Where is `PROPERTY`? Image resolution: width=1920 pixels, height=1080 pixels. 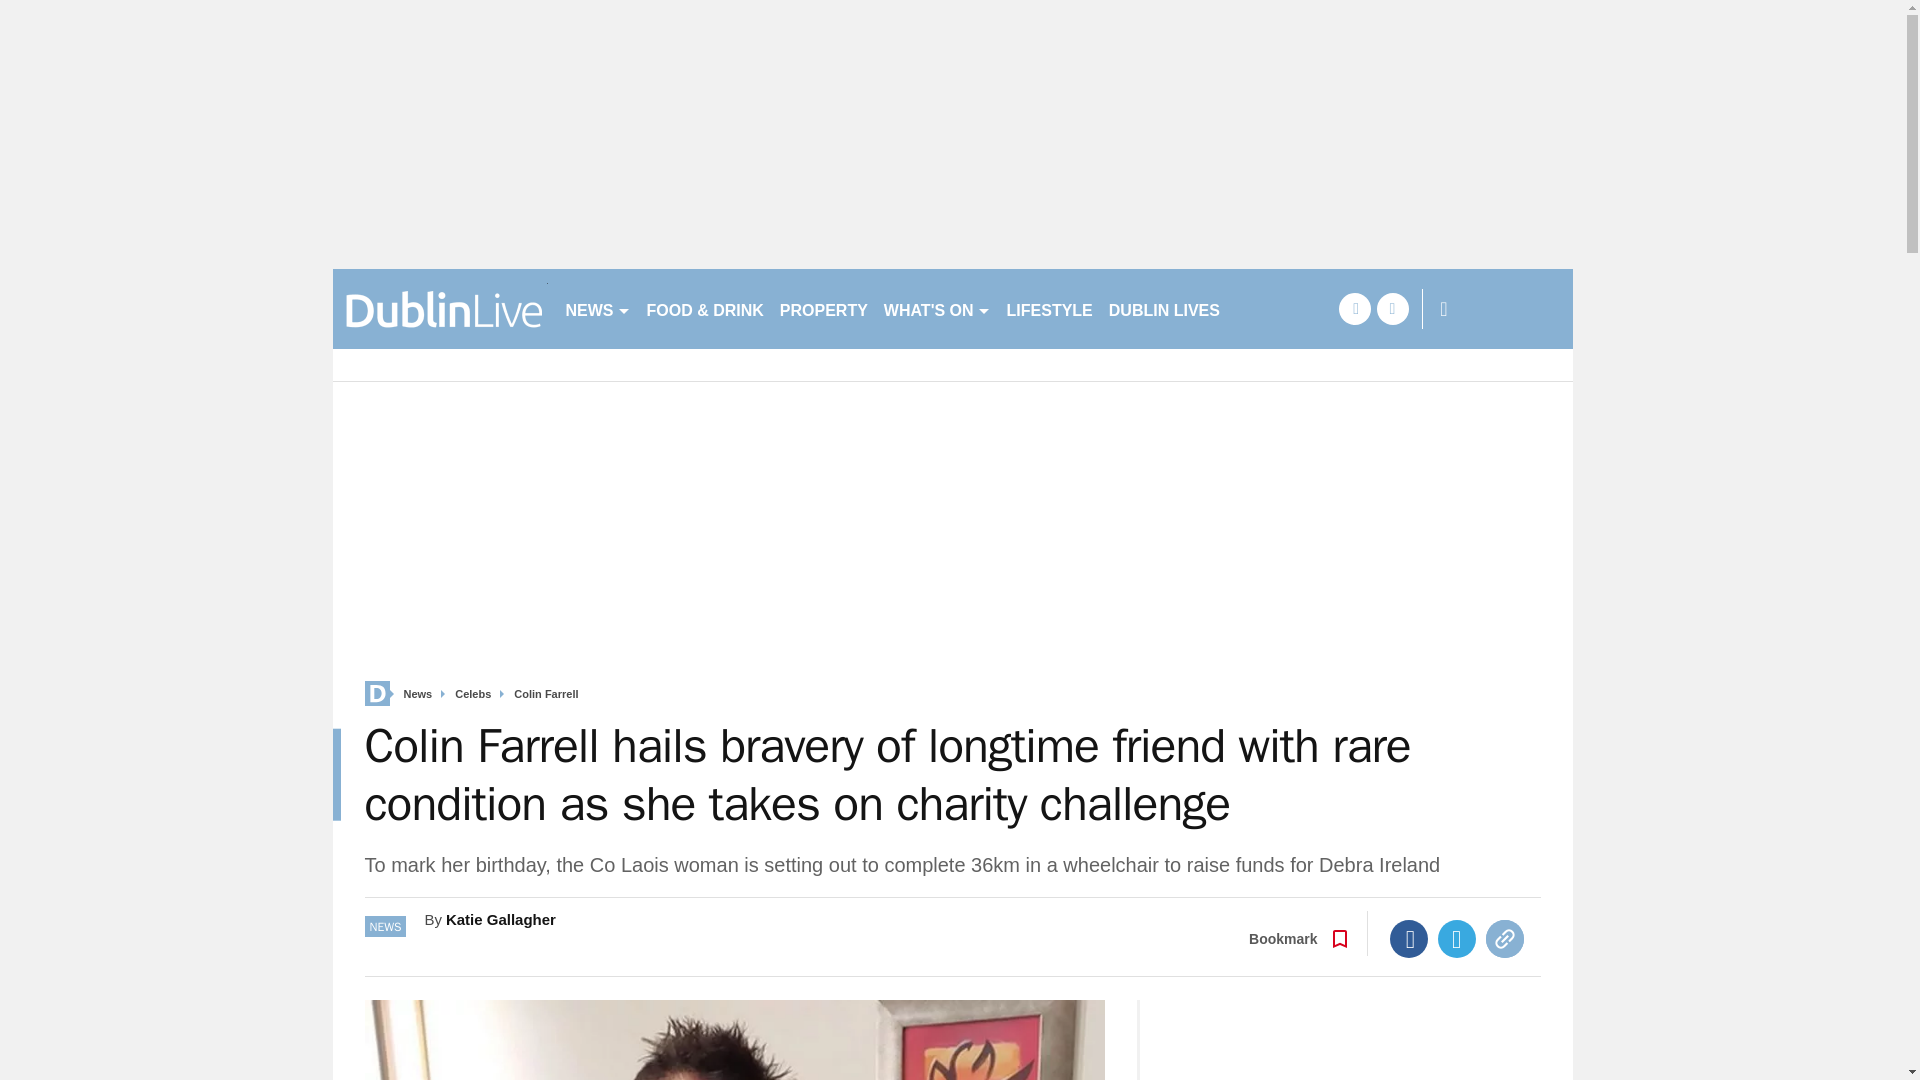 PROPERTY is located at coordinates (823, 308).